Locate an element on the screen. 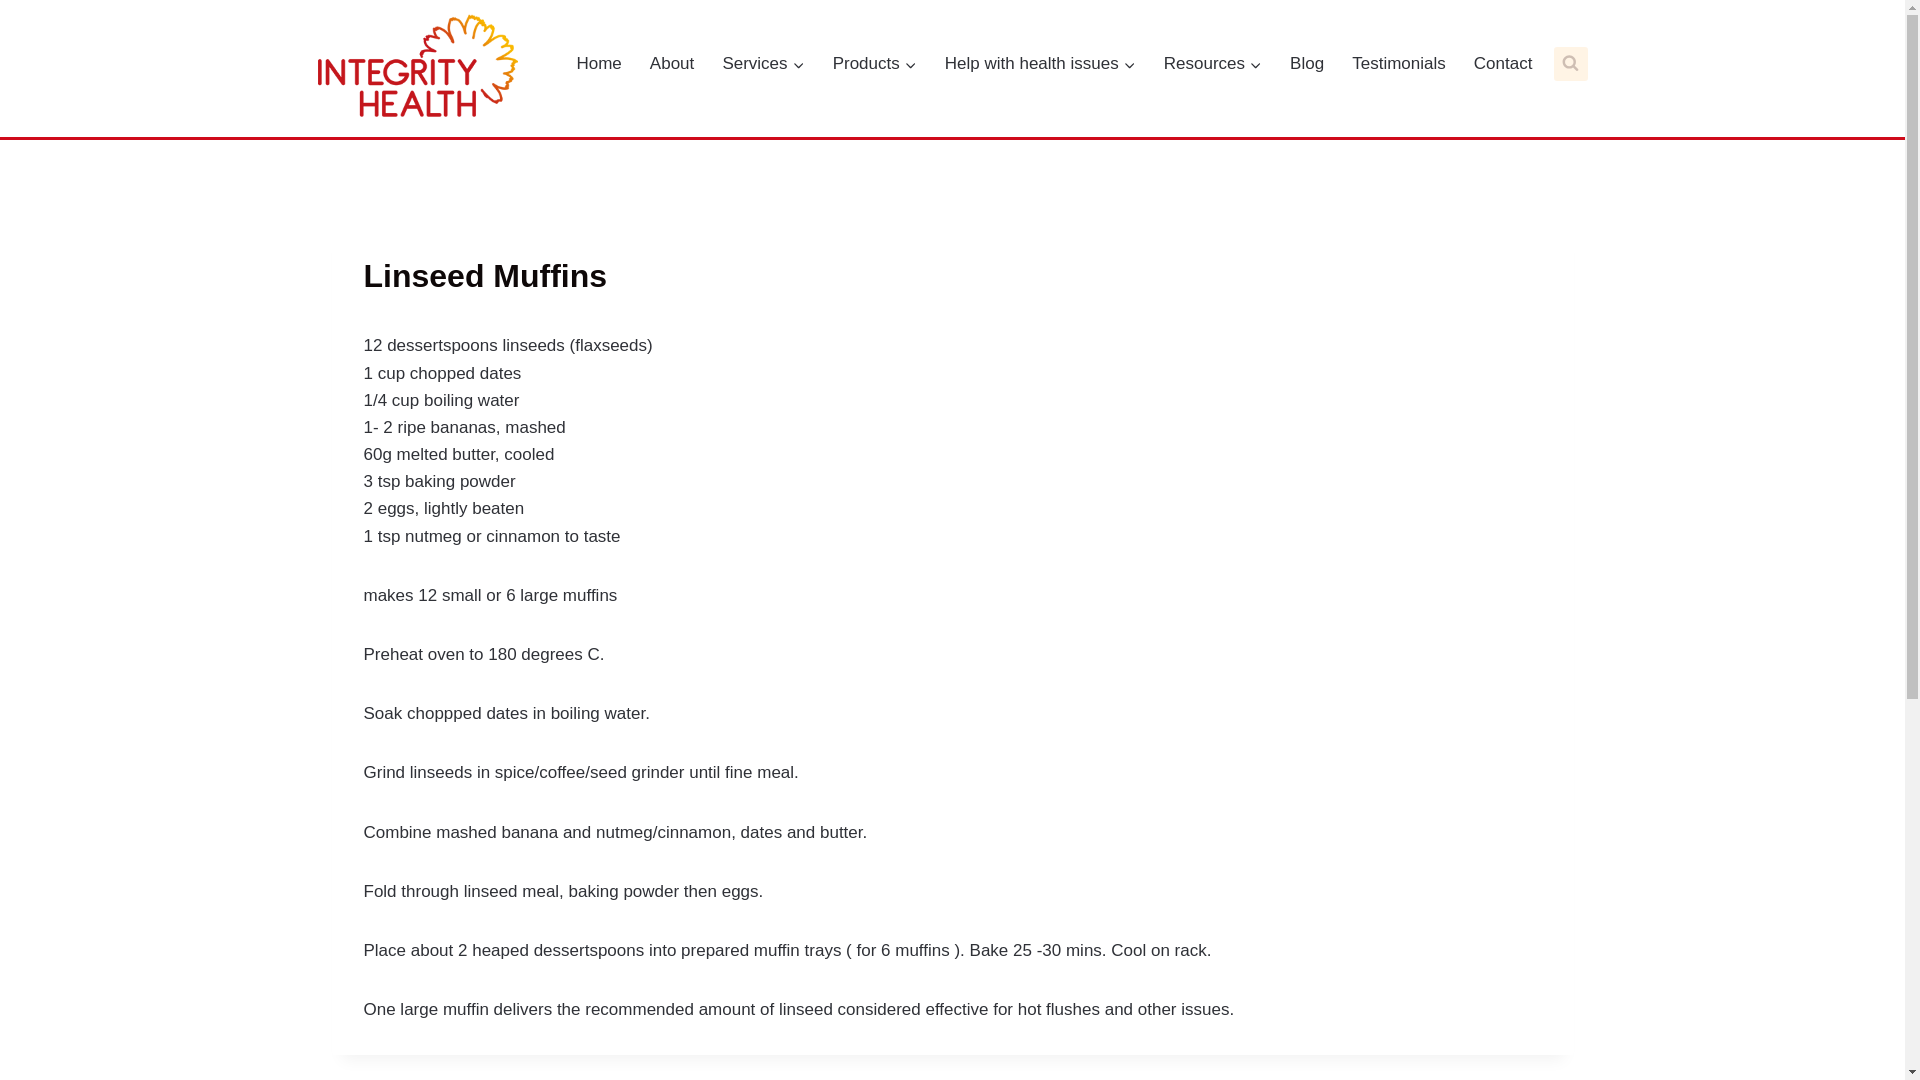  Resources is located at coordinates (1213, 64).